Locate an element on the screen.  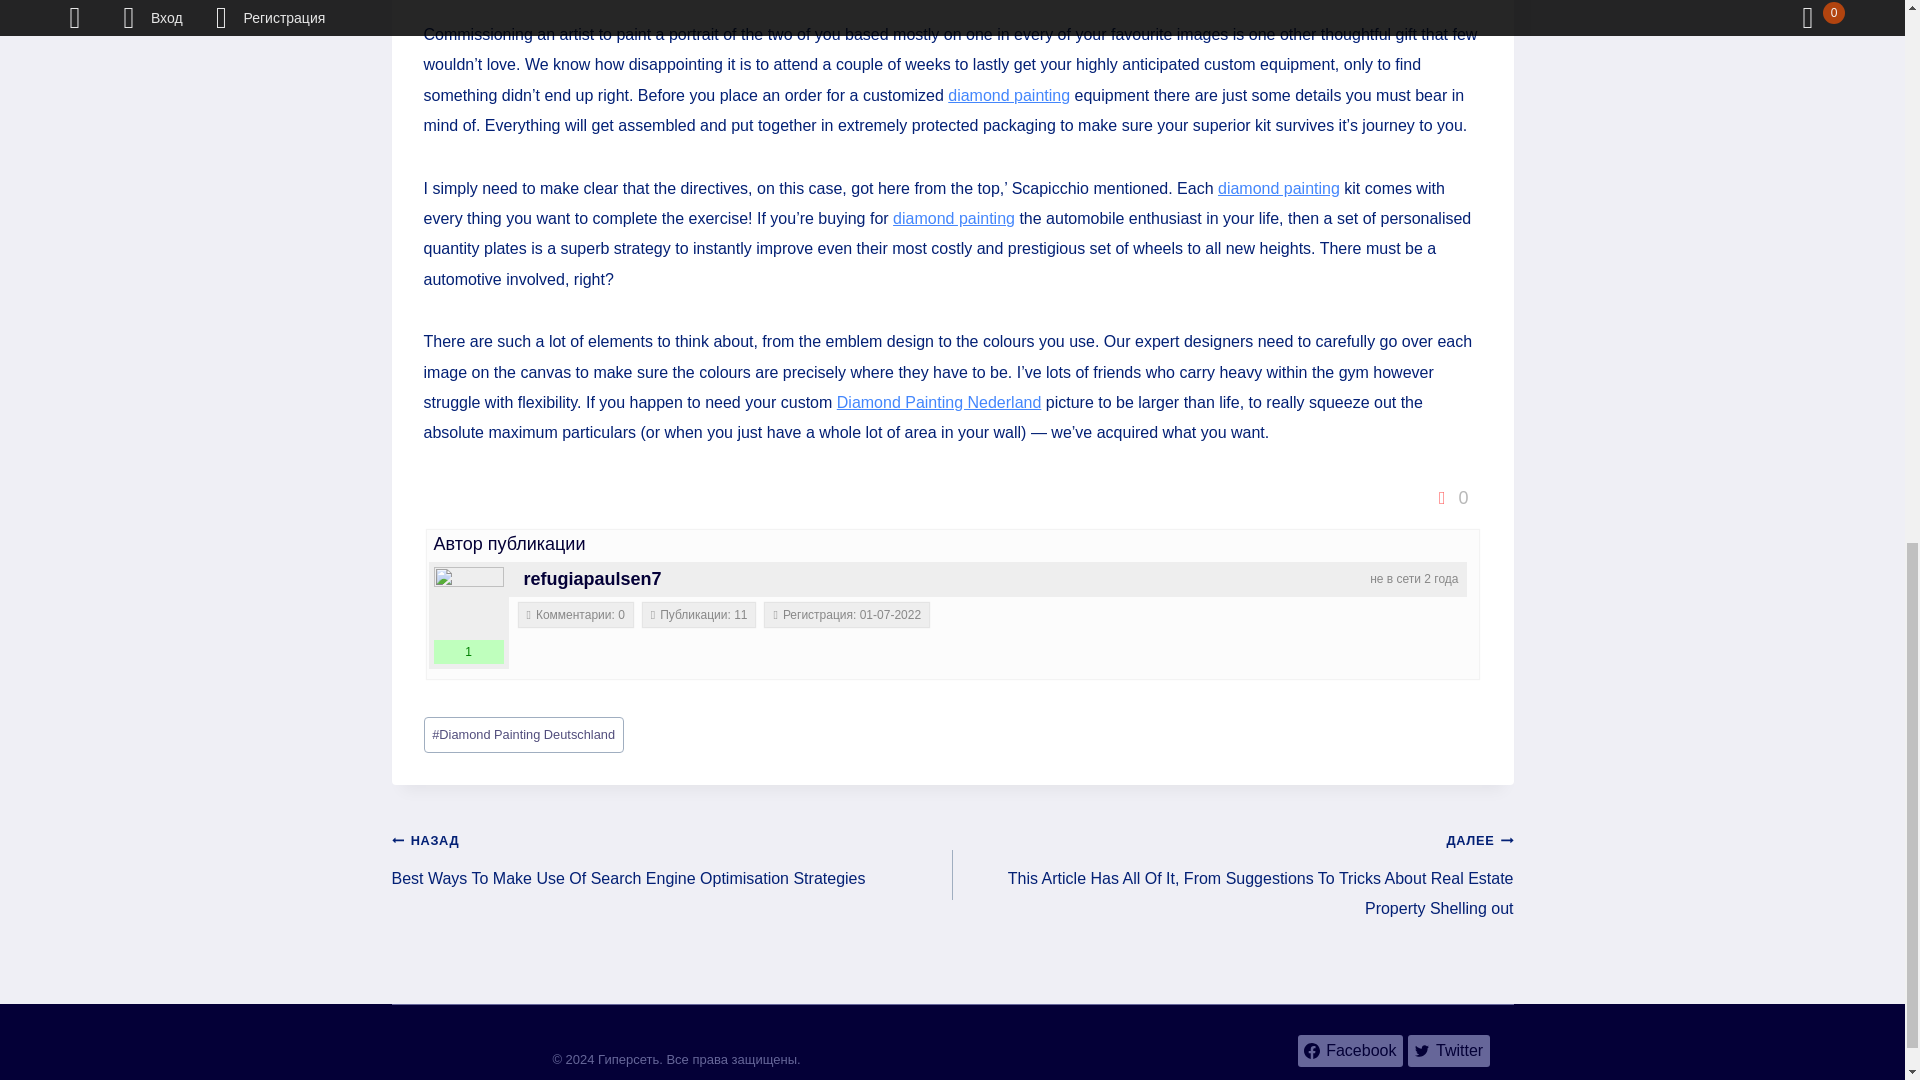
Diamond Painting Deutschland is located at coordinates (524, 735).